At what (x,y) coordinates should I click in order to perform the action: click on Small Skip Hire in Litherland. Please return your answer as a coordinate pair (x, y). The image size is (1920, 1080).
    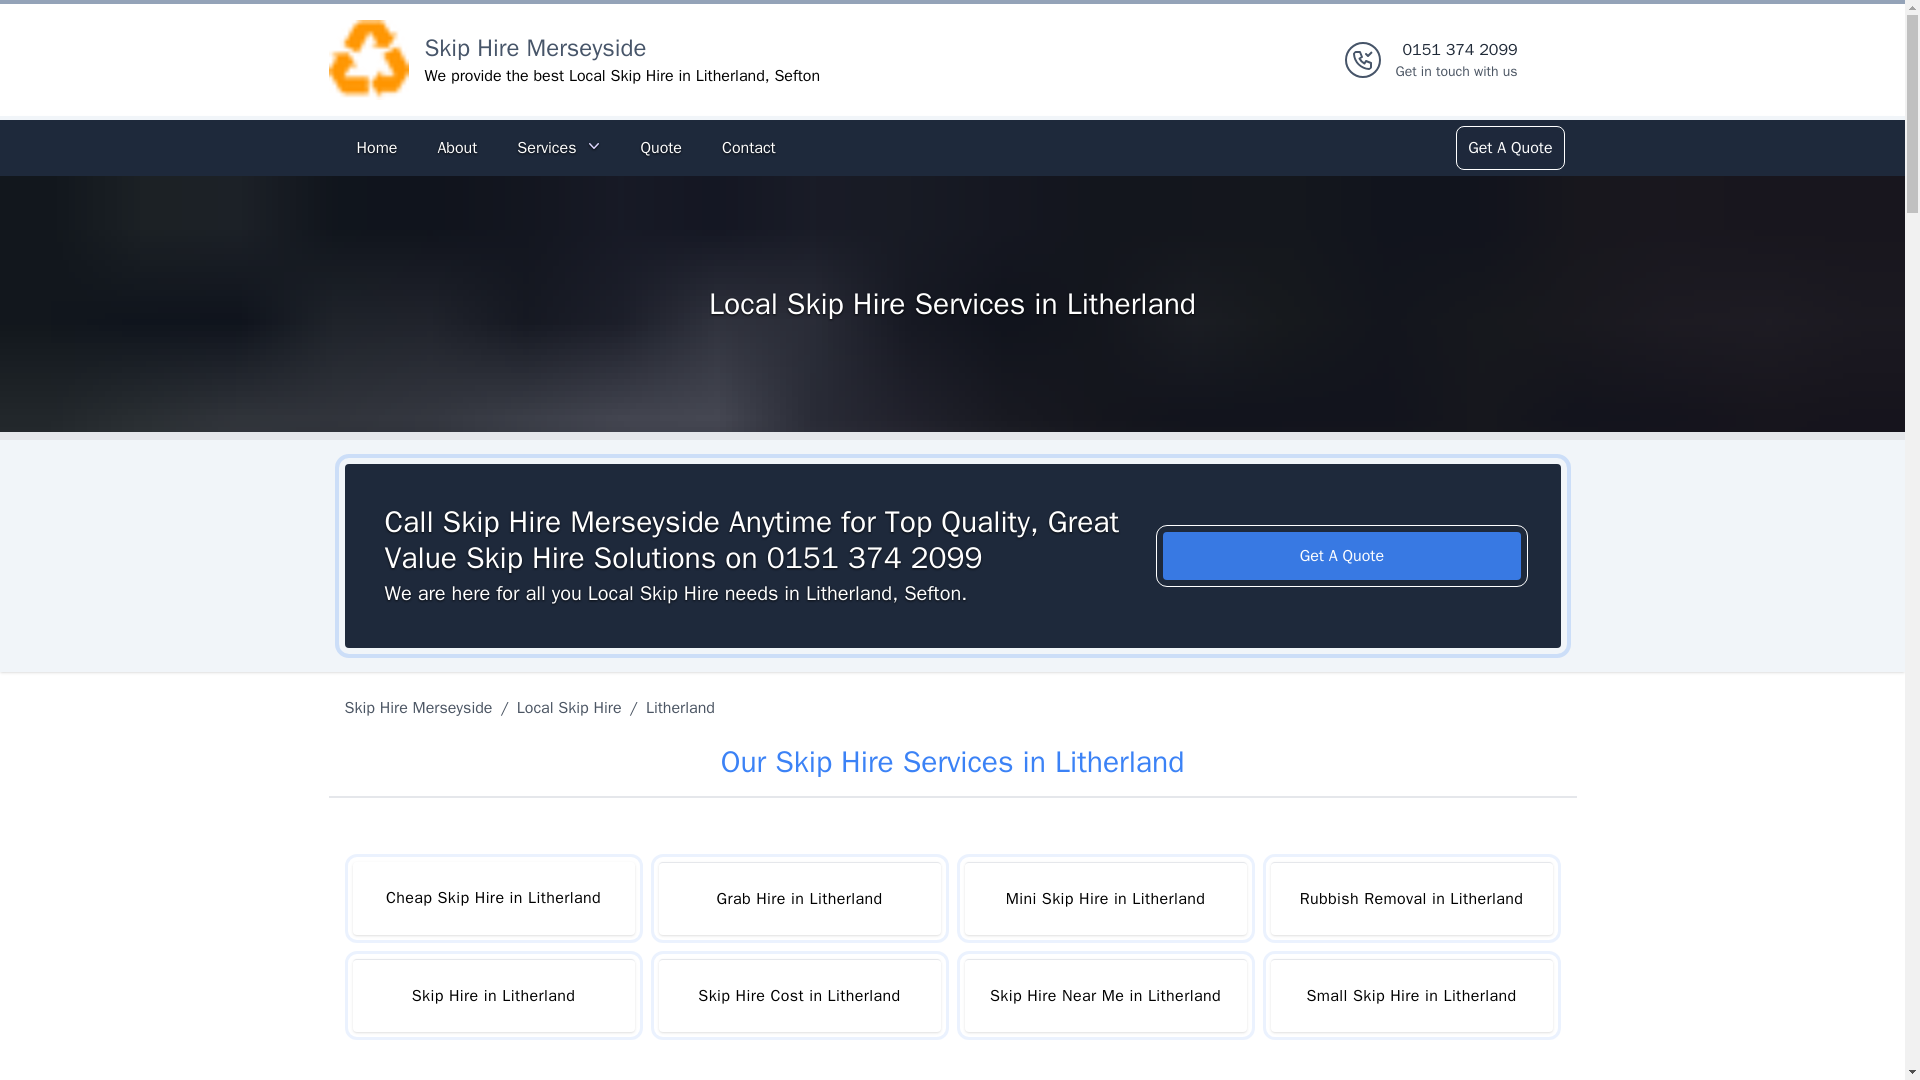
    Looking at the image, I should click on (1410, 996).